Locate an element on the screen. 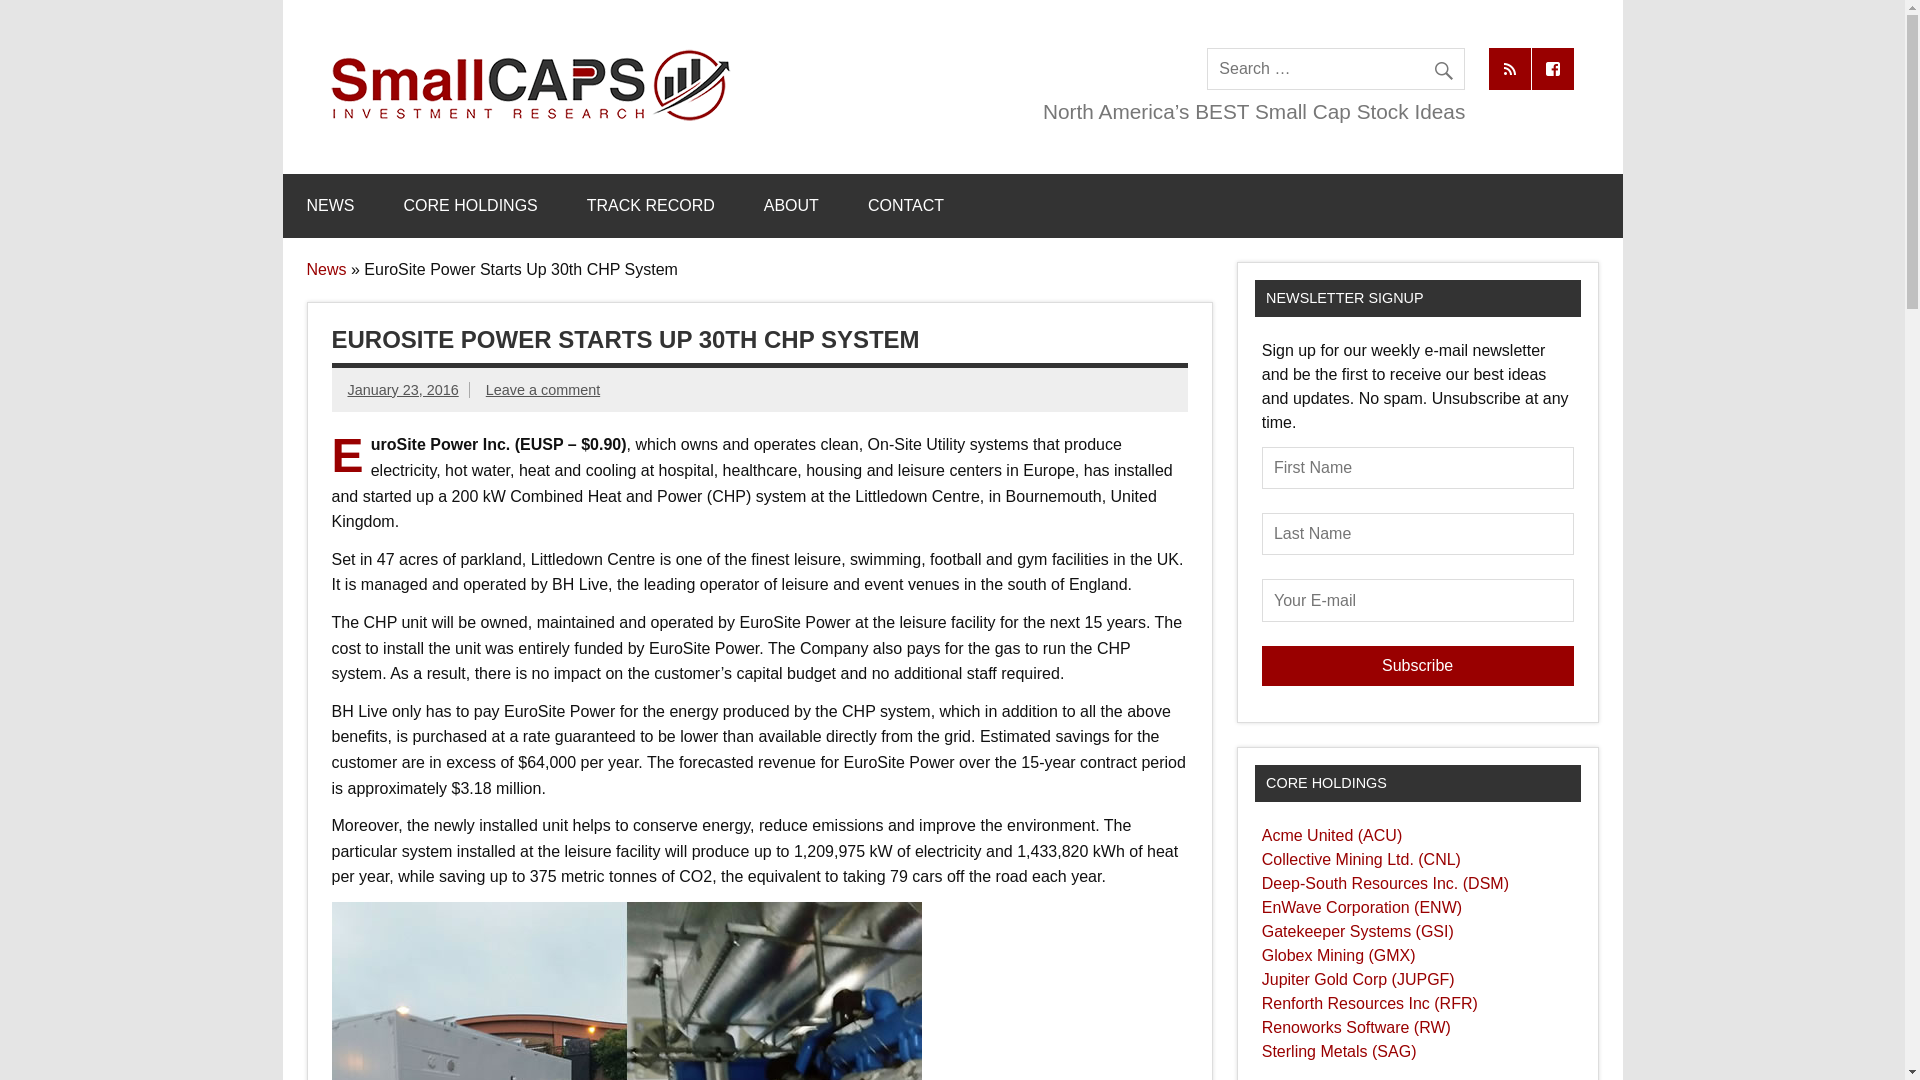  10:06 am is located at coordinates (402, 390).